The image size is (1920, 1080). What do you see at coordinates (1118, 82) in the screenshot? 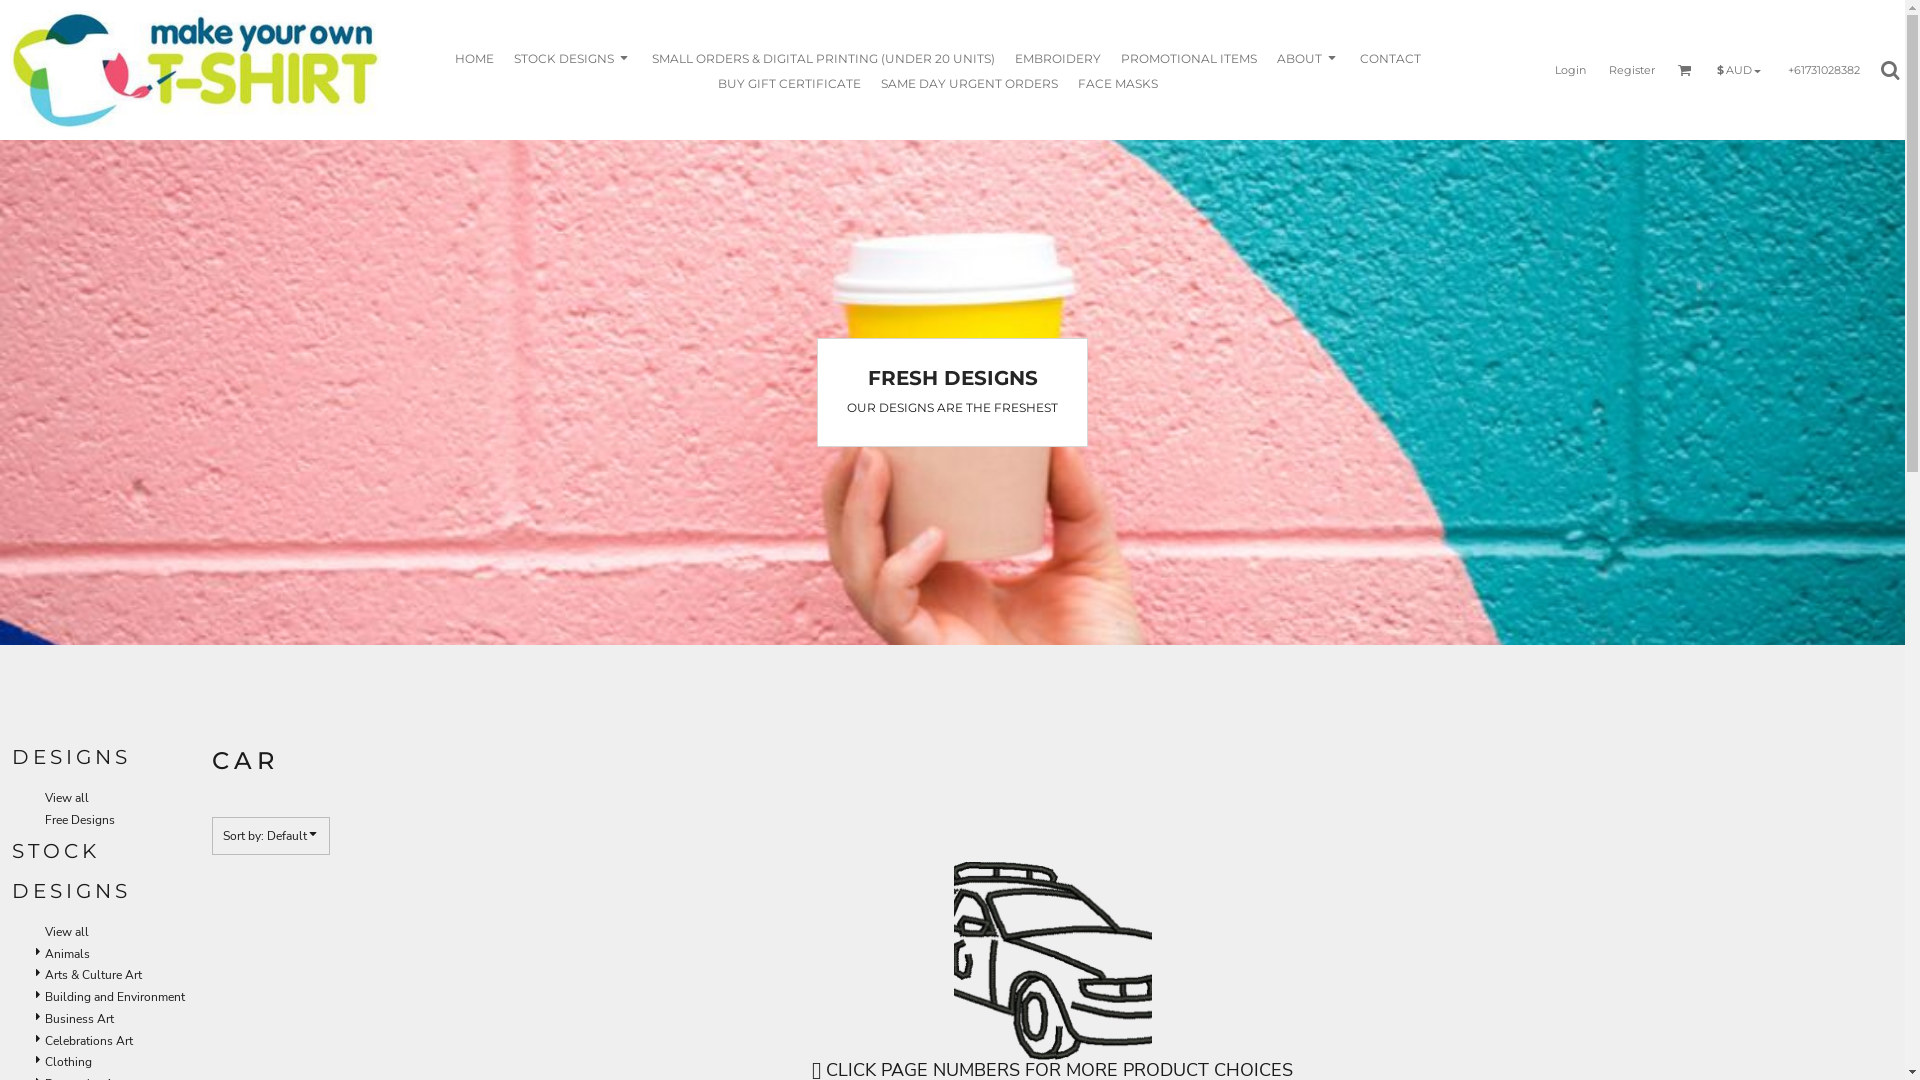
I see `FACE MASKS` at bounding box center [1118, 82].